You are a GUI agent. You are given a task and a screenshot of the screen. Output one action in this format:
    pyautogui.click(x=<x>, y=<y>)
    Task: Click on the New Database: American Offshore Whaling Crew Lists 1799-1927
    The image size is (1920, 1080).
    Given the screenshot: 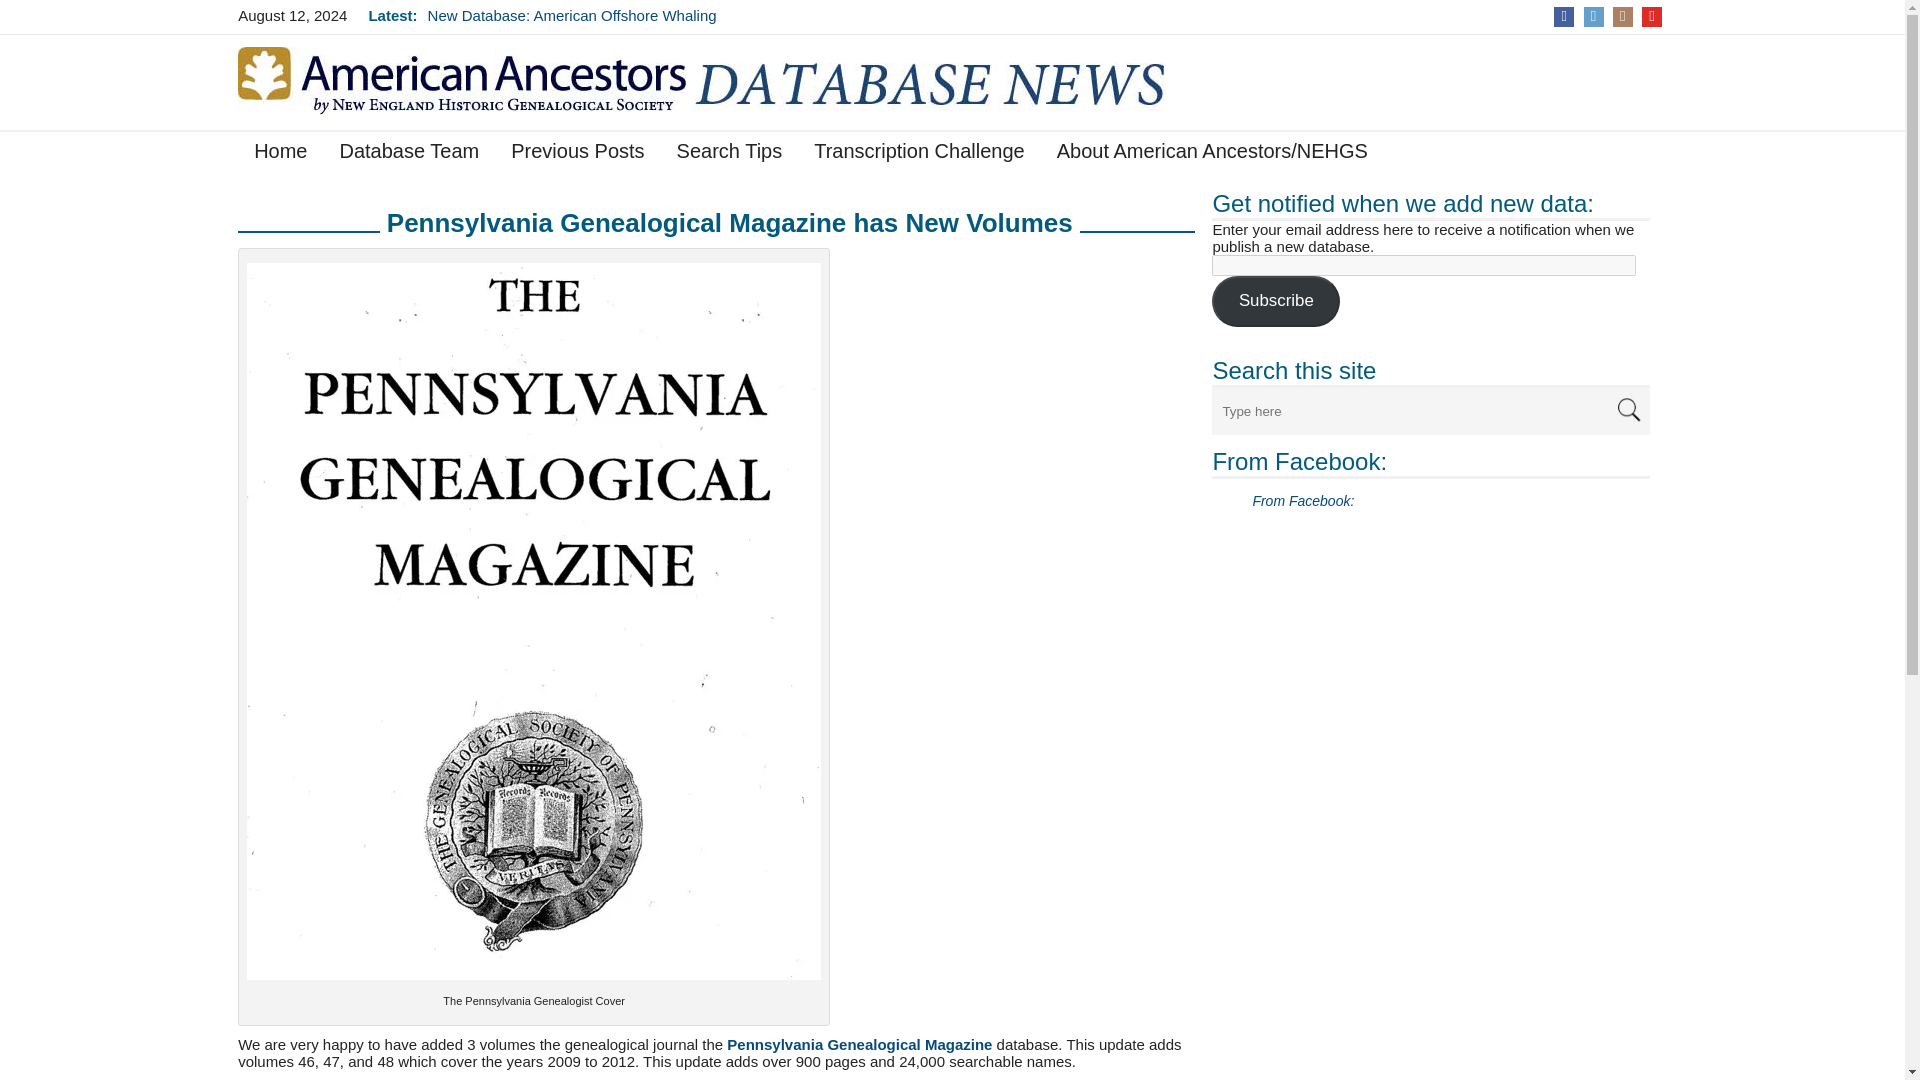 What is the action you would take?
    pyautogui.click(x=572, y=24)
    